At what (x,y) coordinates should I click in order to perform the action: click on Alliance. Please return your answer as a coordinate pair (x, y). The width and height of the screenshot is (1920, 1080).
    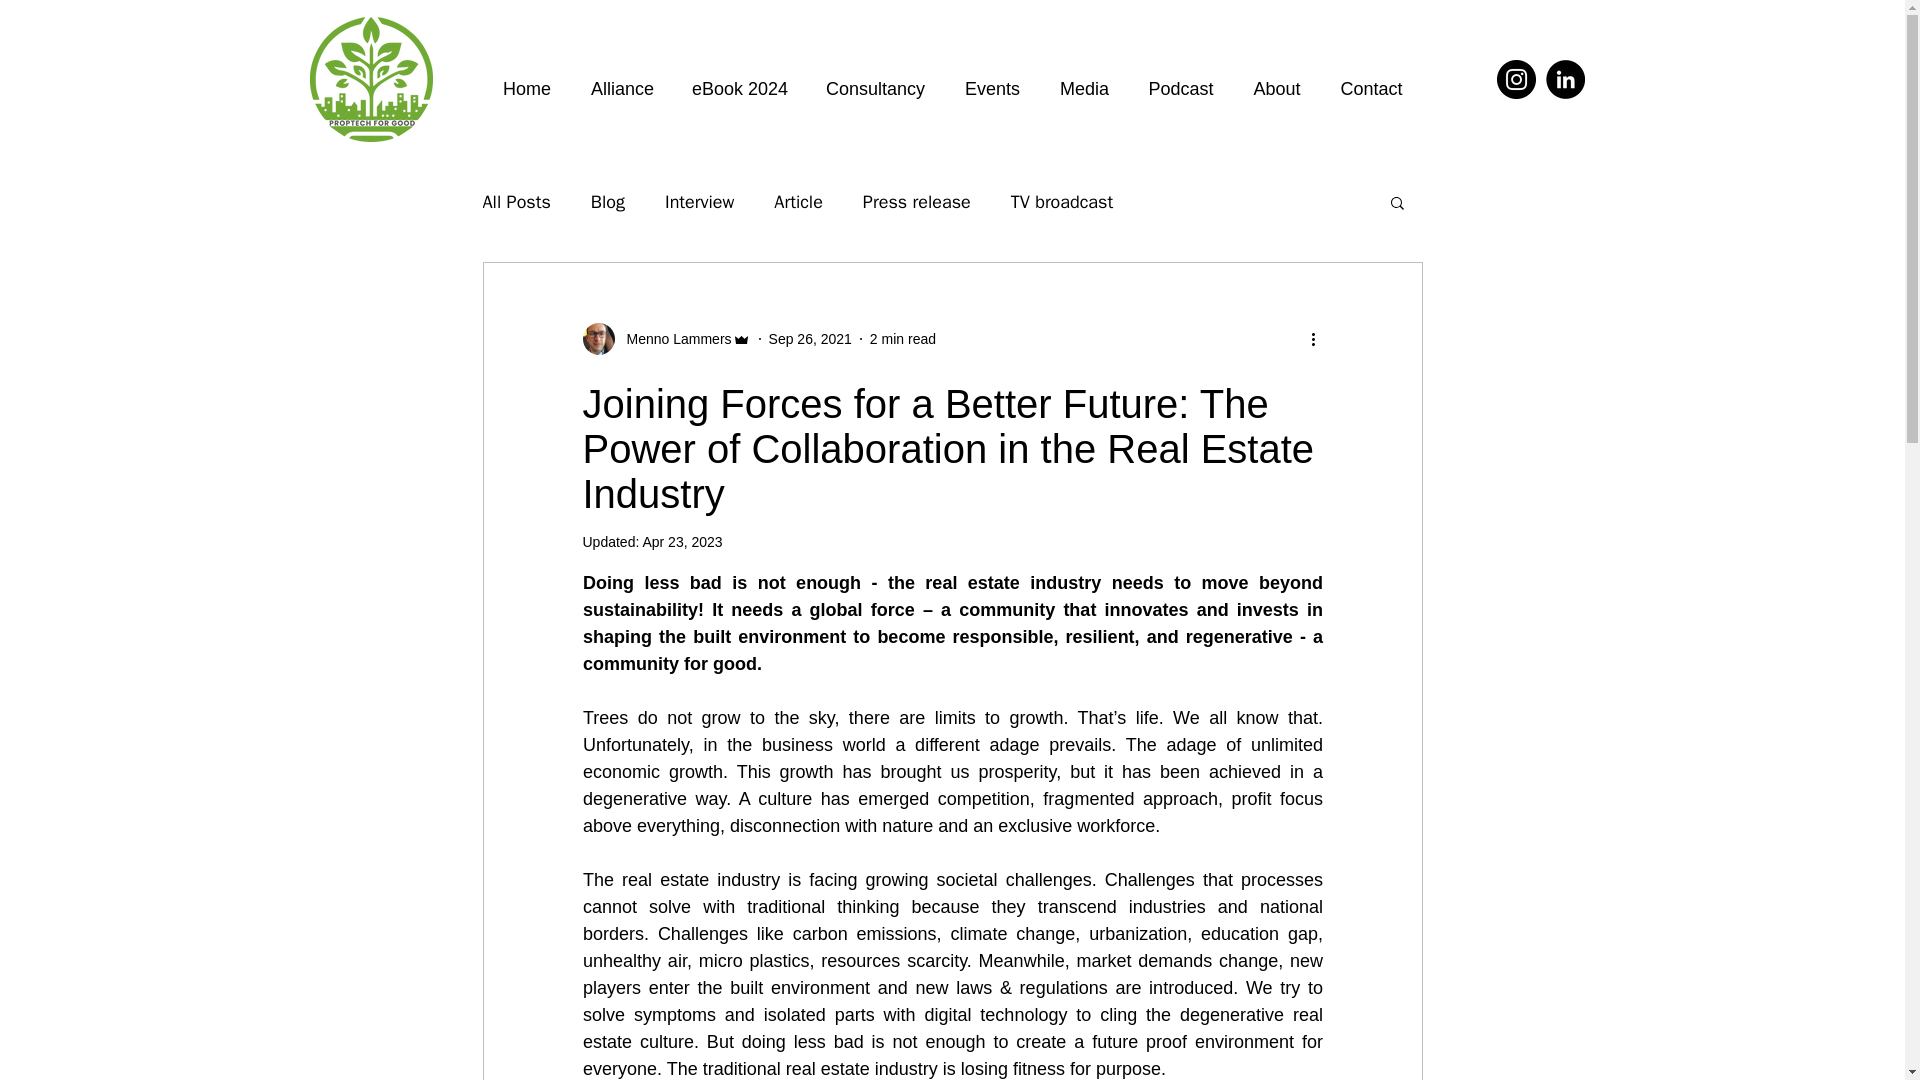
    Looking at the image, I should click on (622, 80).